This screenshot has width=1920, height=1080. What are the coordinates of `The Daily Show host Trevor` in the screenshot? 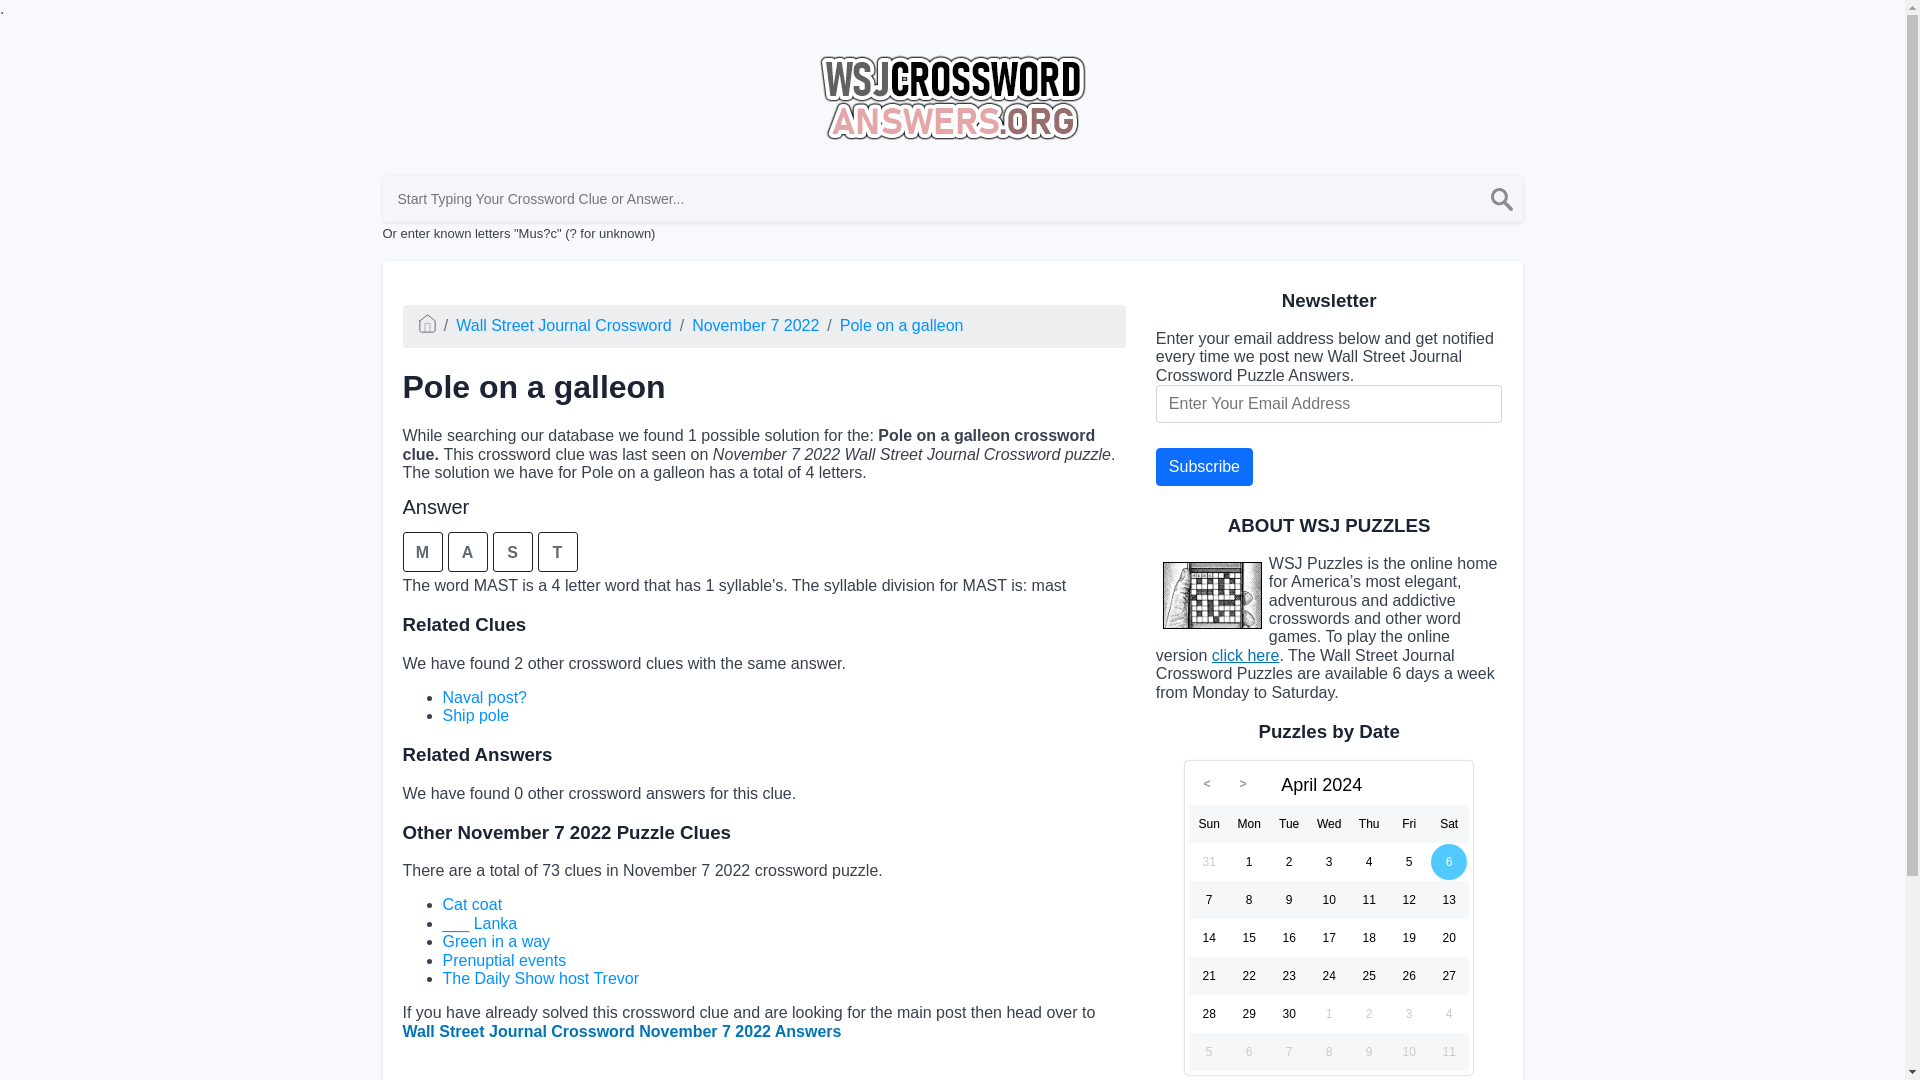 It's located at (540, 978).